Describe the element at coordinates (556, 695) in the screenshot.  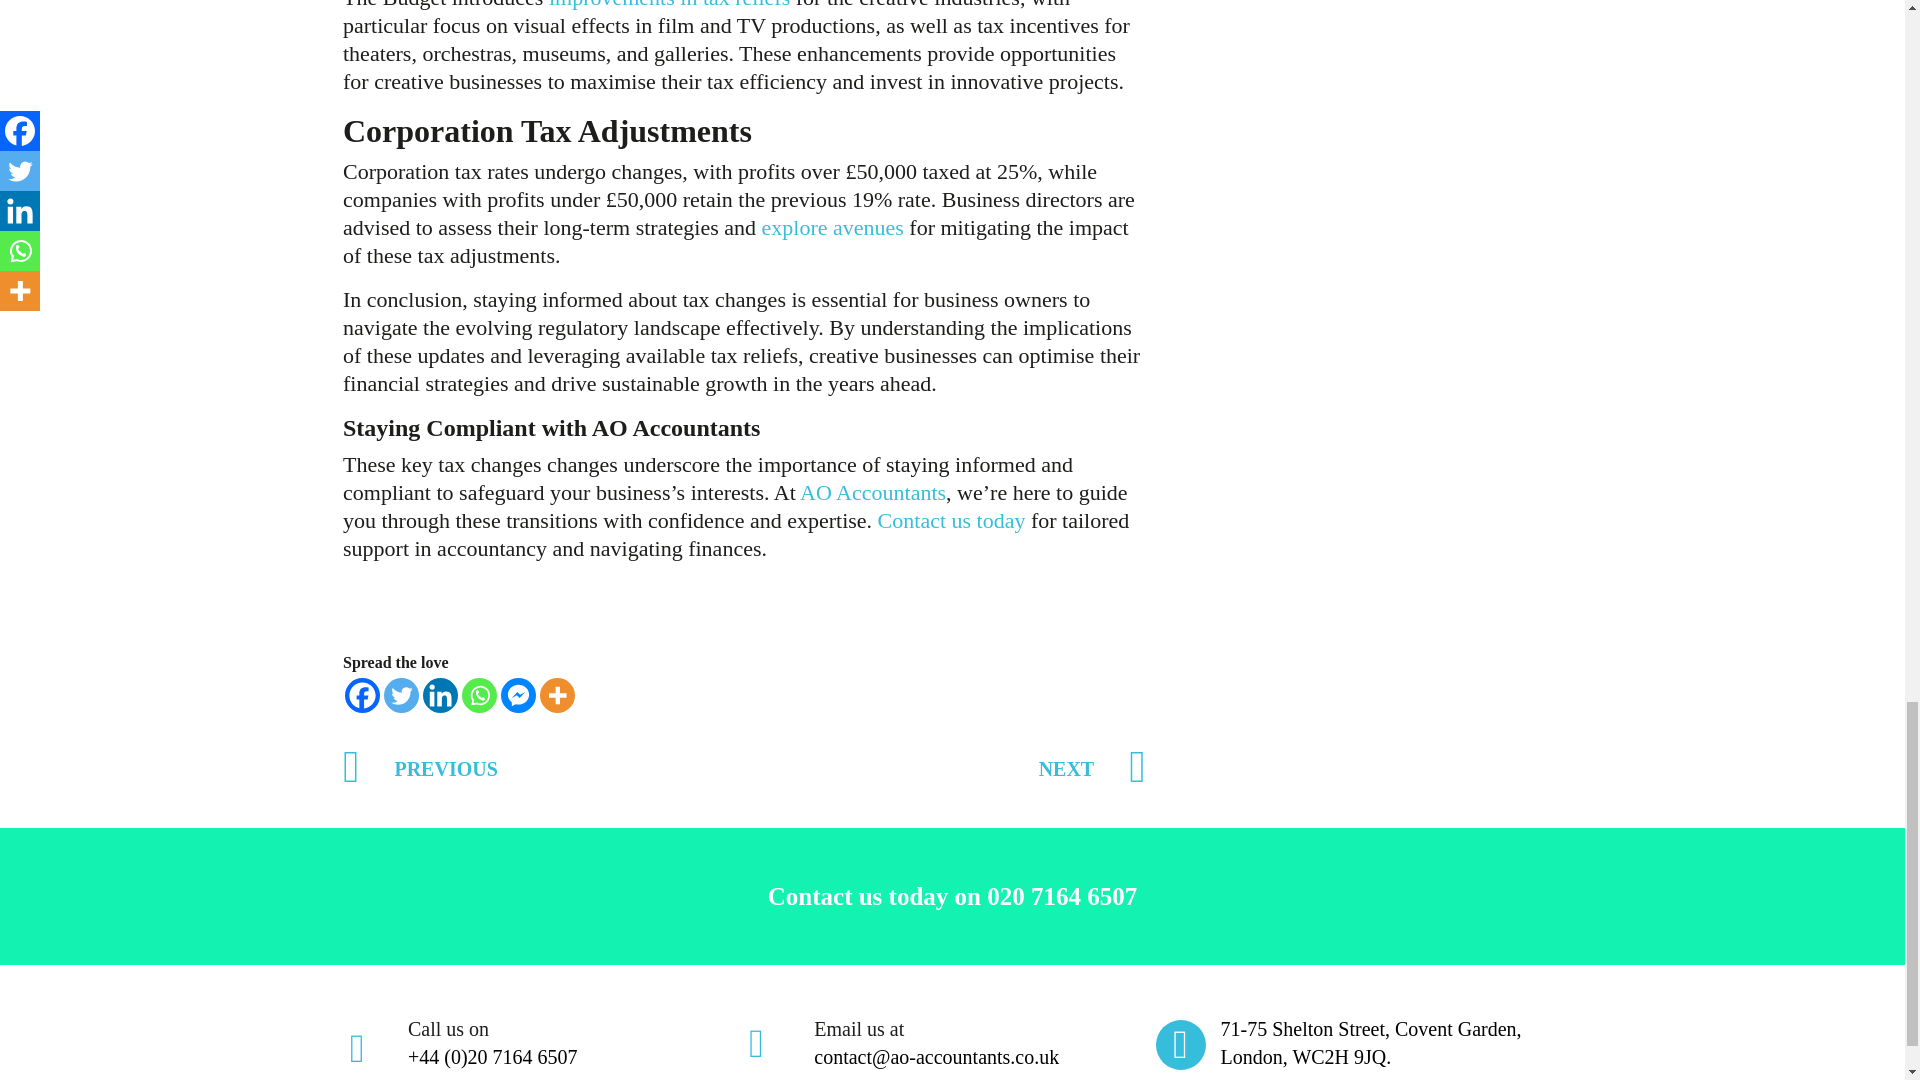
I see `More` at that location.